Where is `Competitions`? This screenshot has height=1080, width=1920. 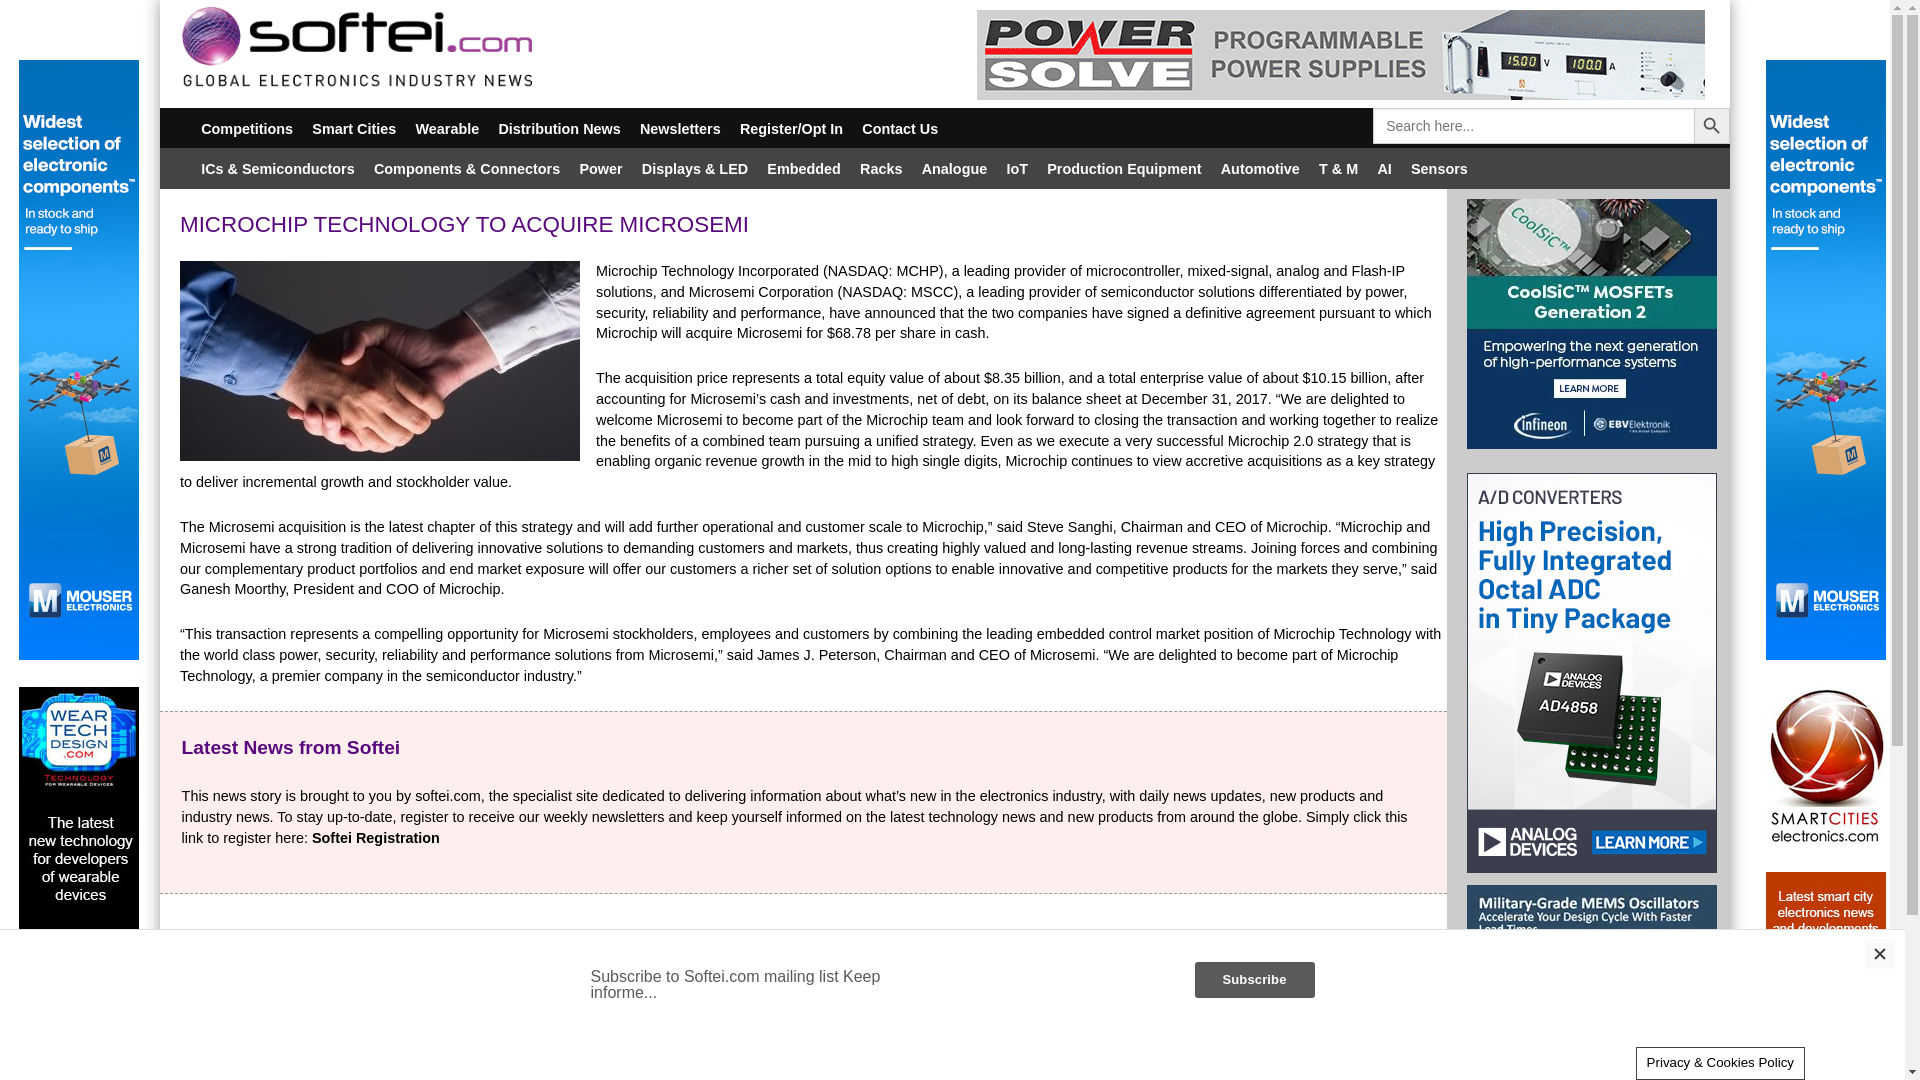
Competitions is located at coordinates (248, 128).